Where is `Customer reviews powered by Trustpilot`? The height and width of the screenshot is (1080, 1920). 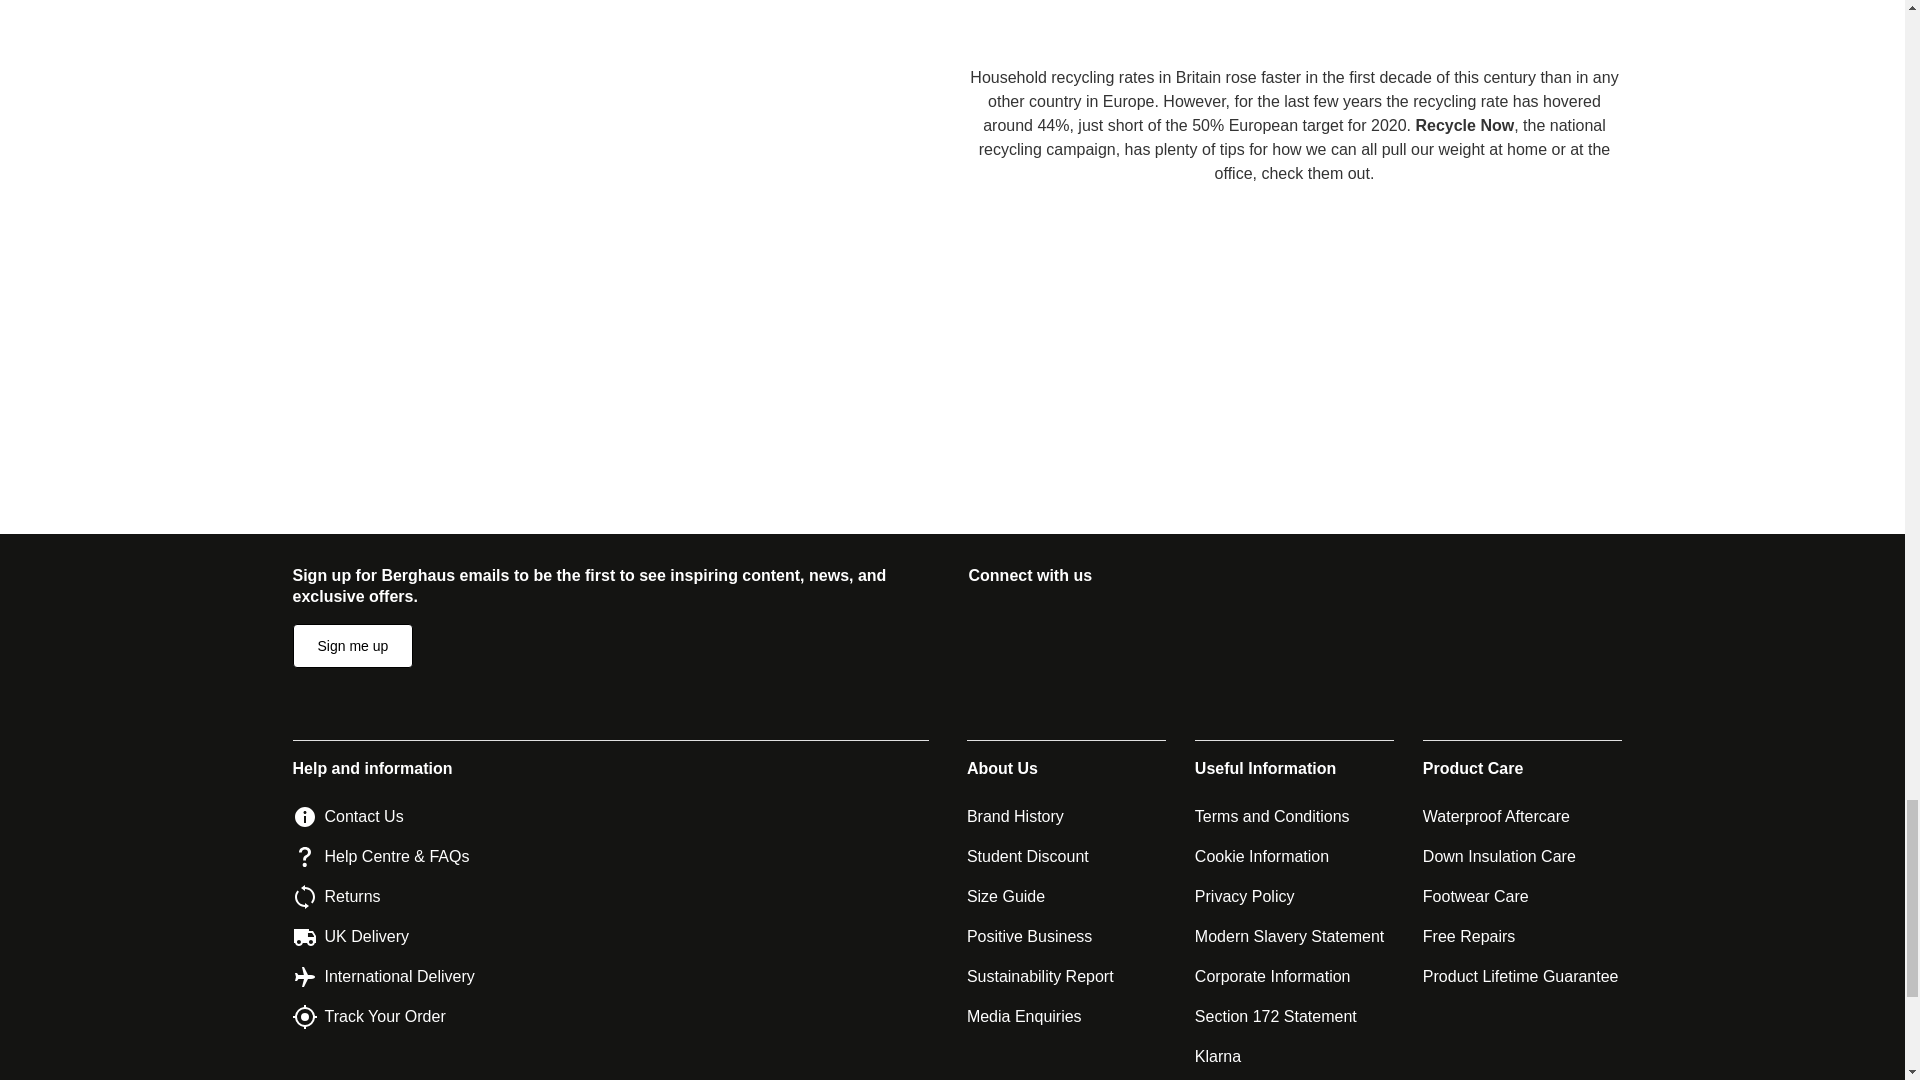 Customer reviews powered by Trustpilot is located at coordinates (960, 372).